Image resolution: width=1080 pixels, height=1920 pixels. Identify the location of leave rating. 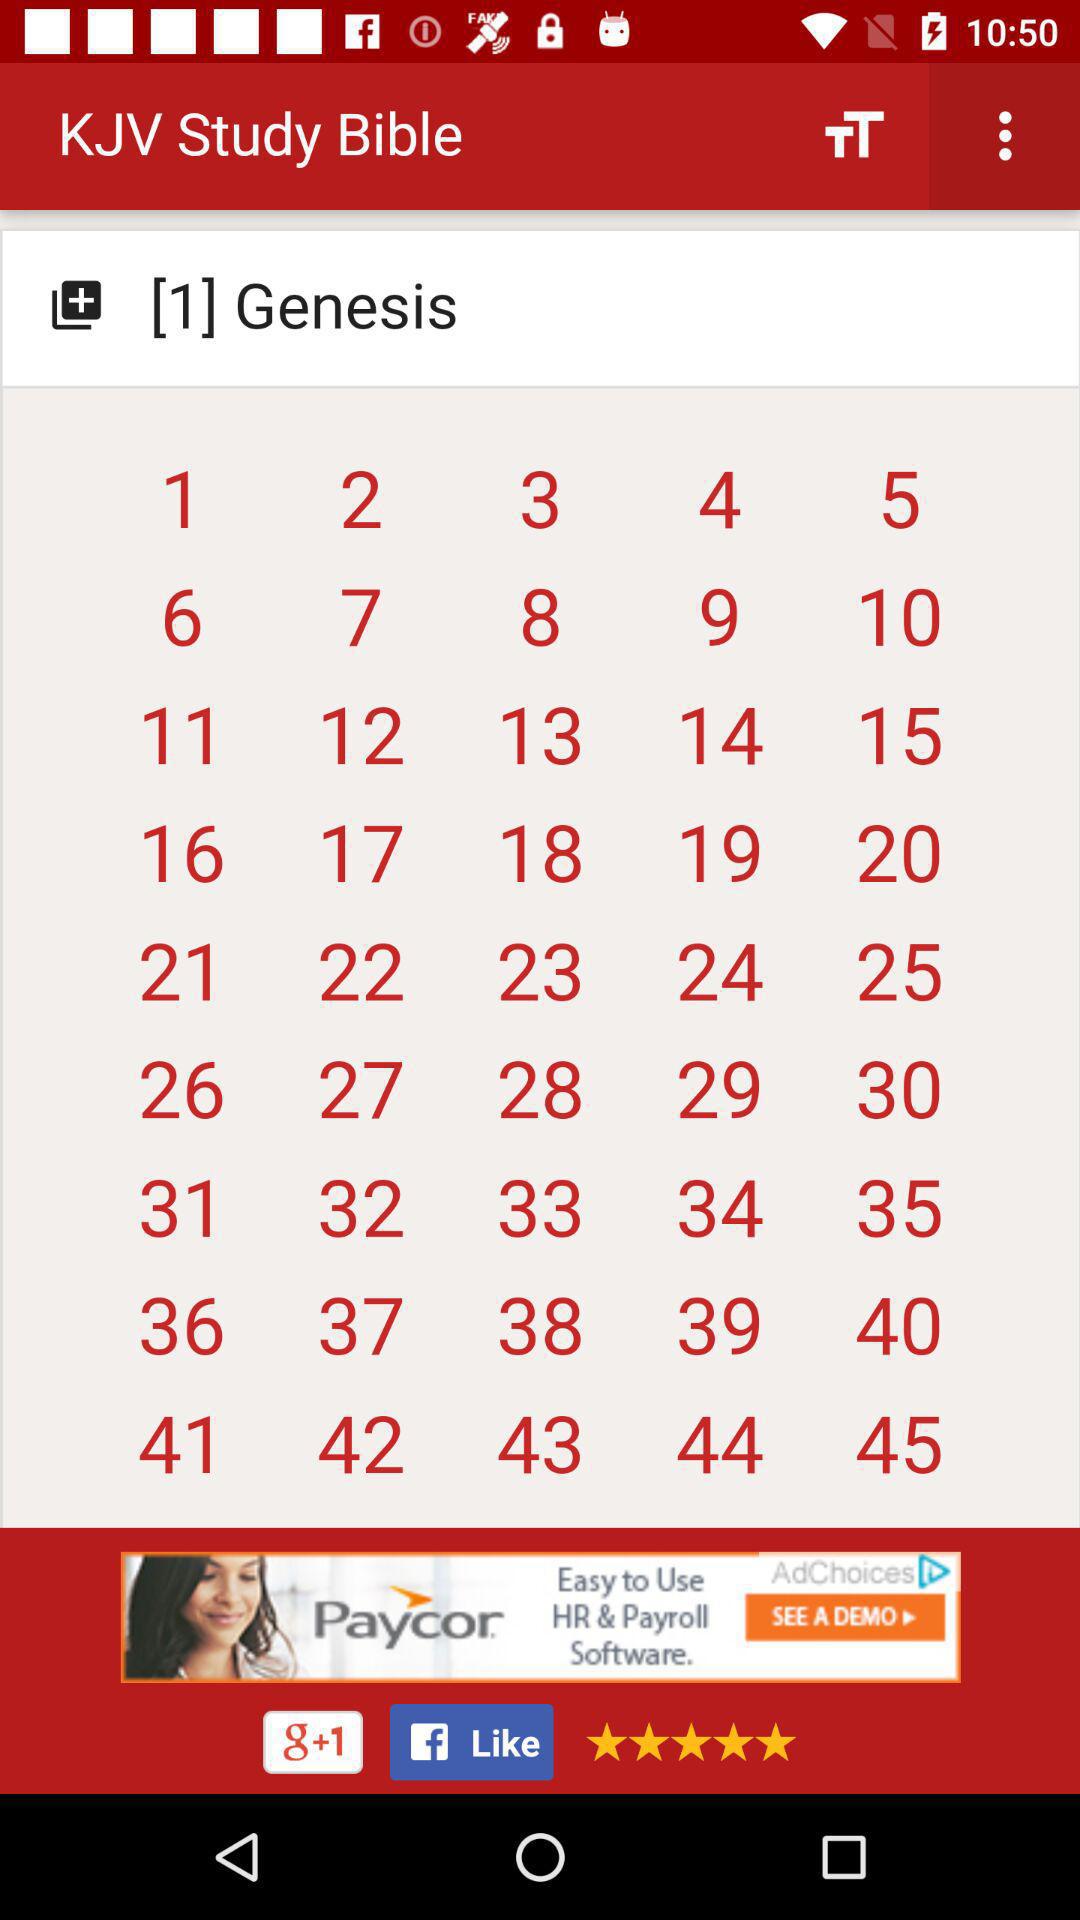
(684, 1742).